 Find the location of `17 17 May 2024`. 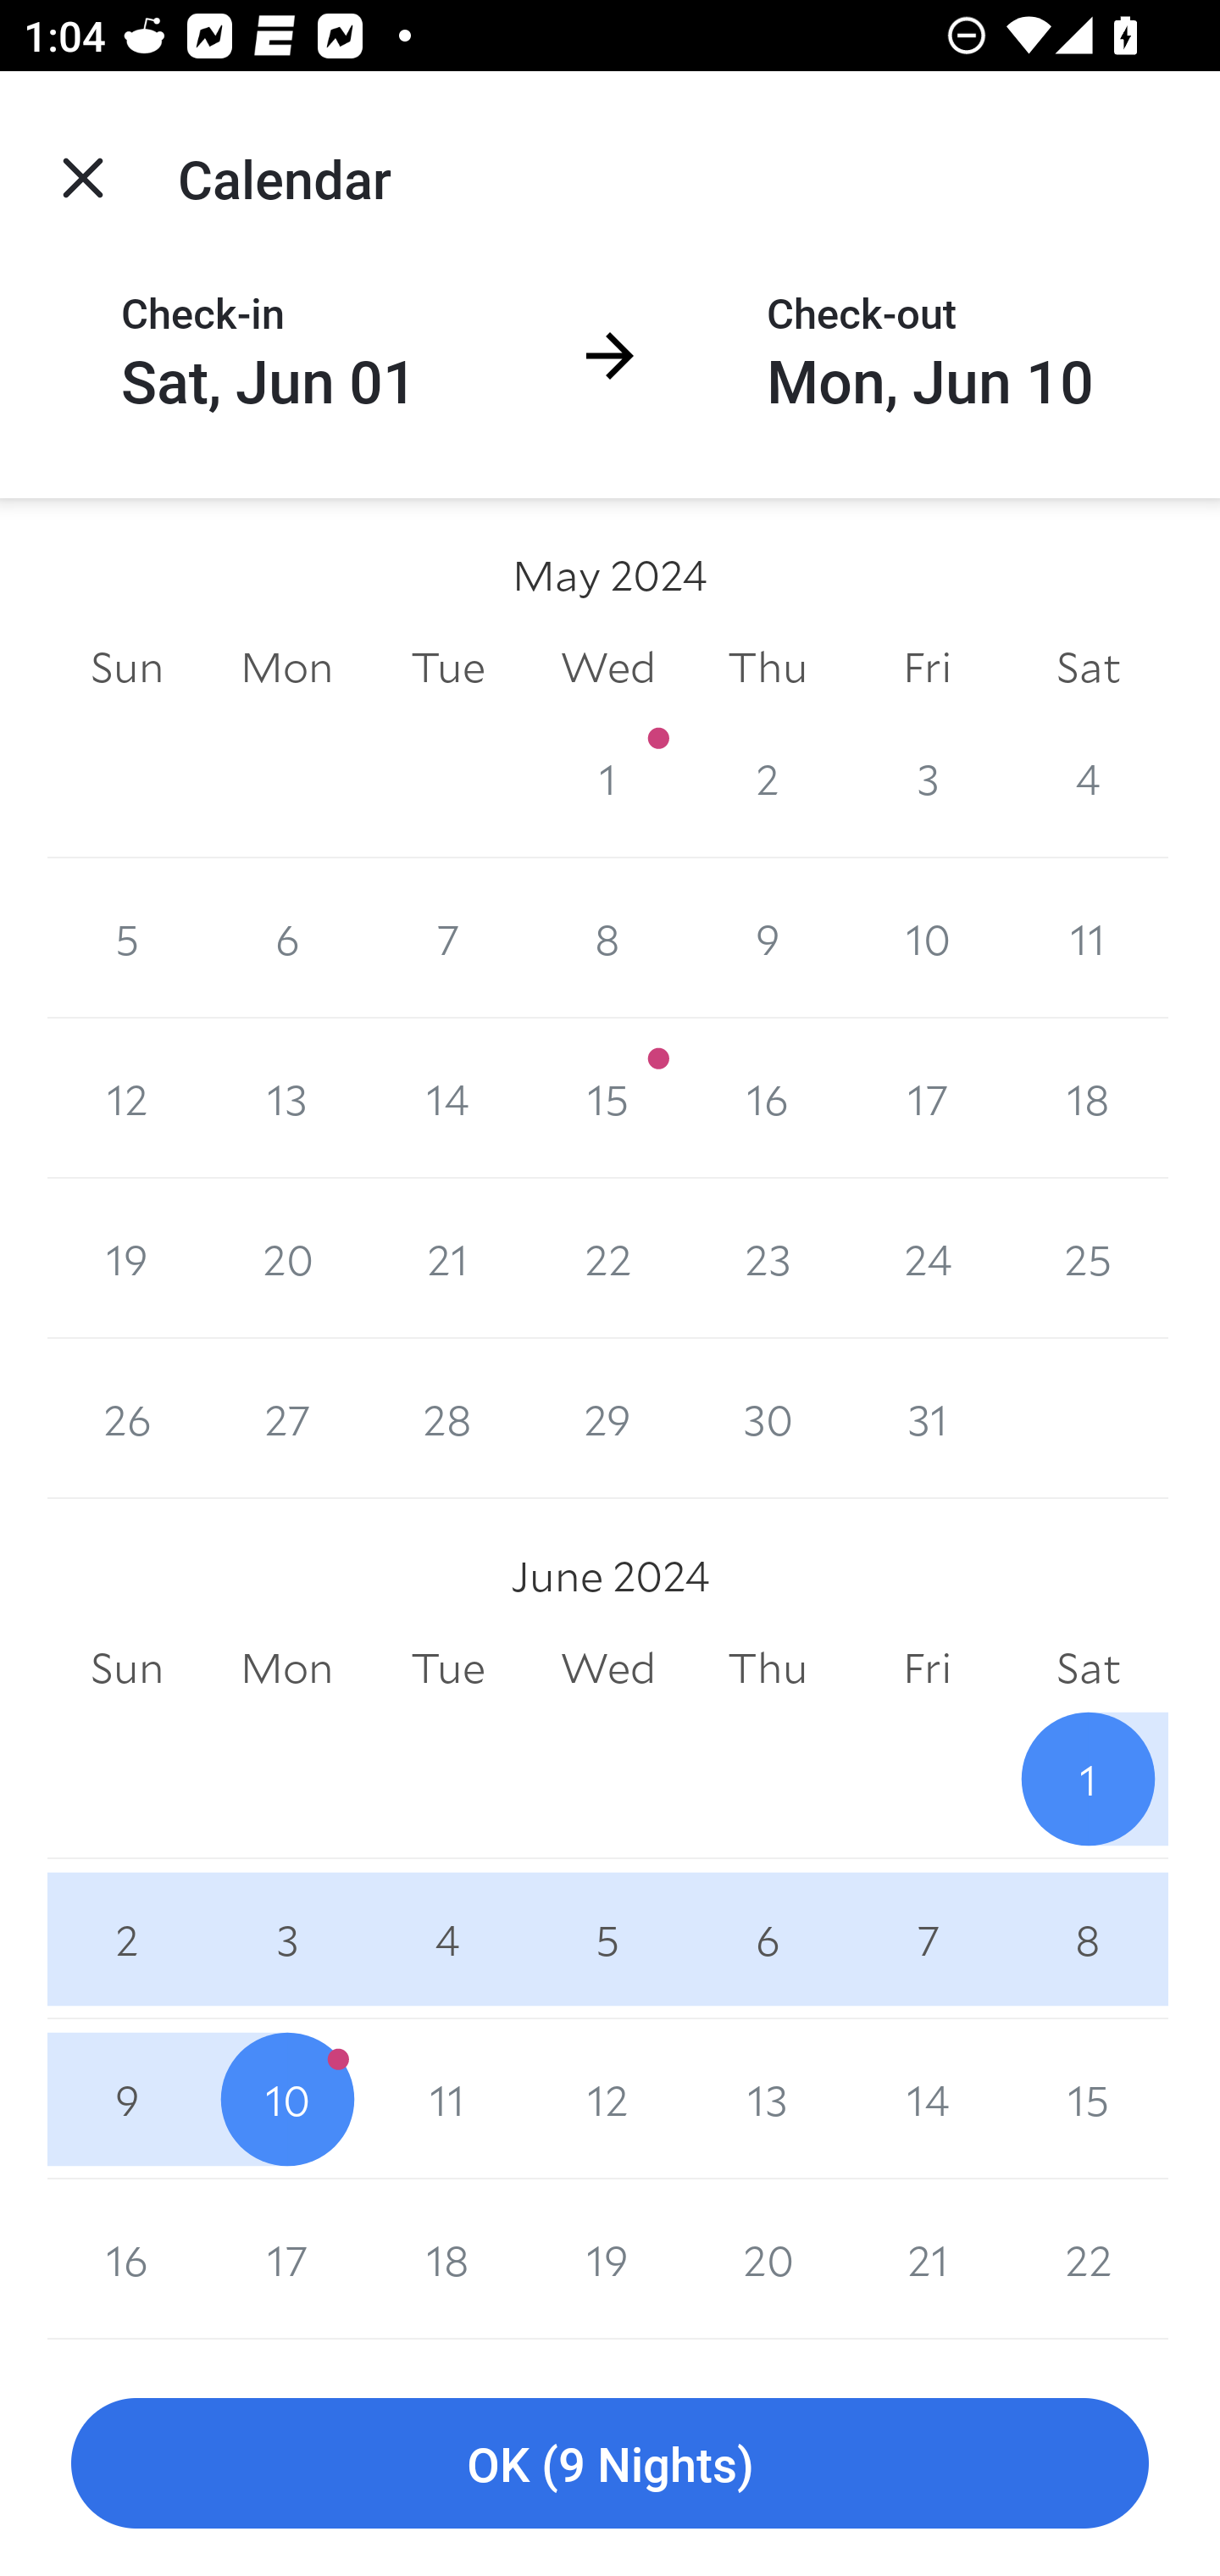

17 17 May 2024 is located at coordinates (927, 1098).